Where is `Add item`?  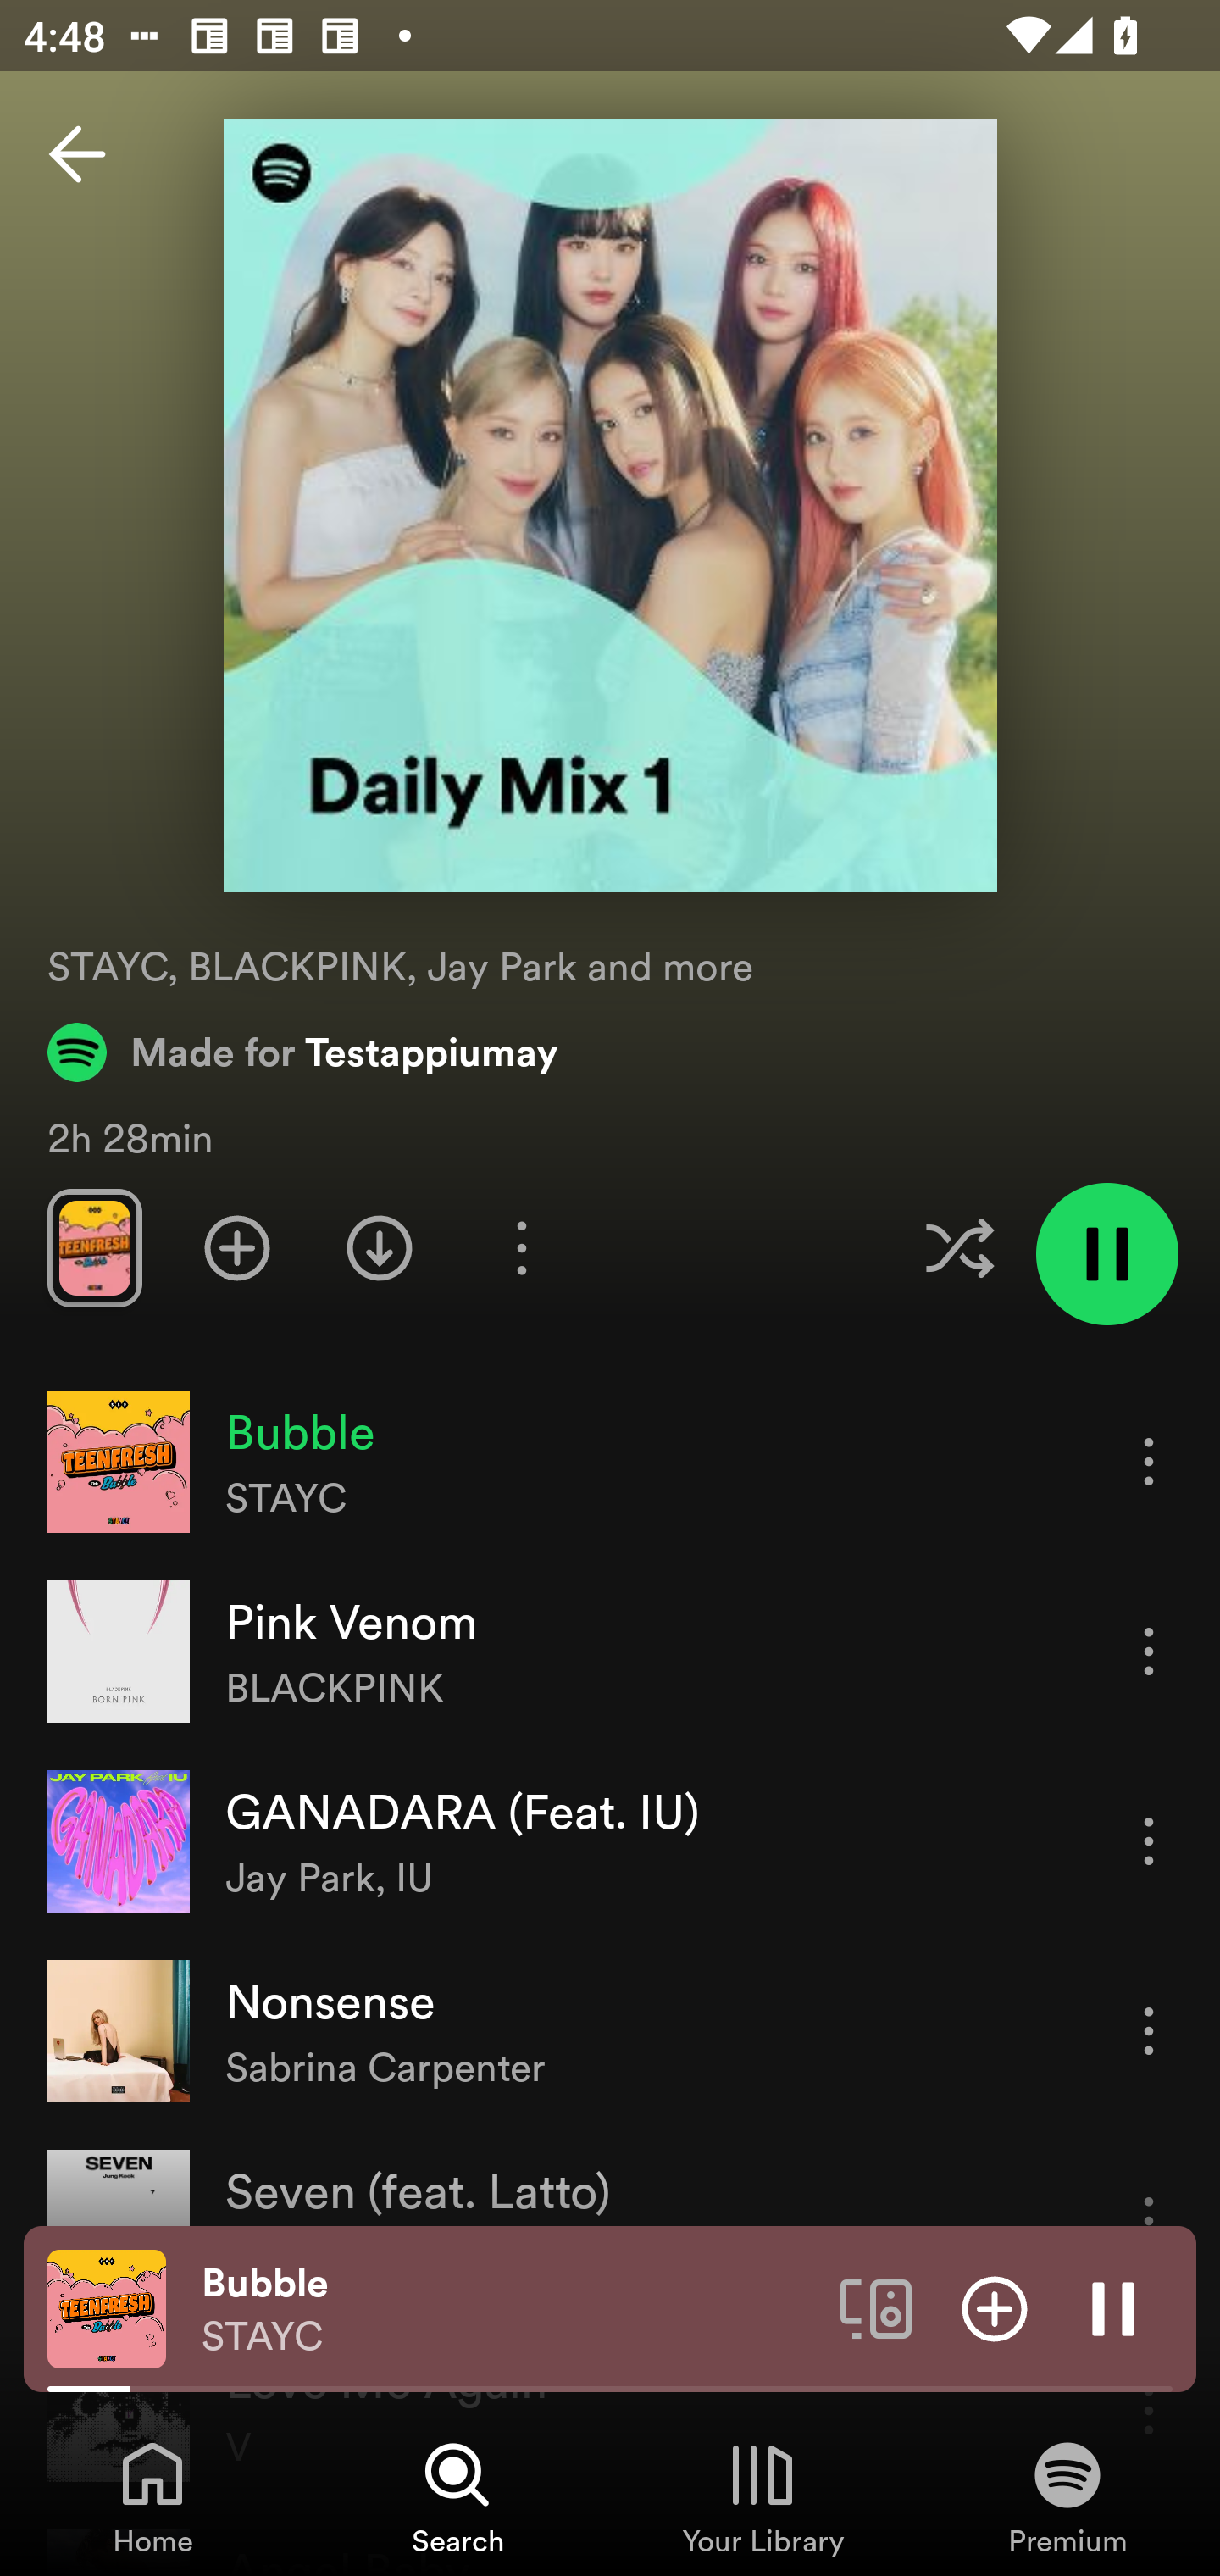 Add item is located at coordinates (995, 2307).